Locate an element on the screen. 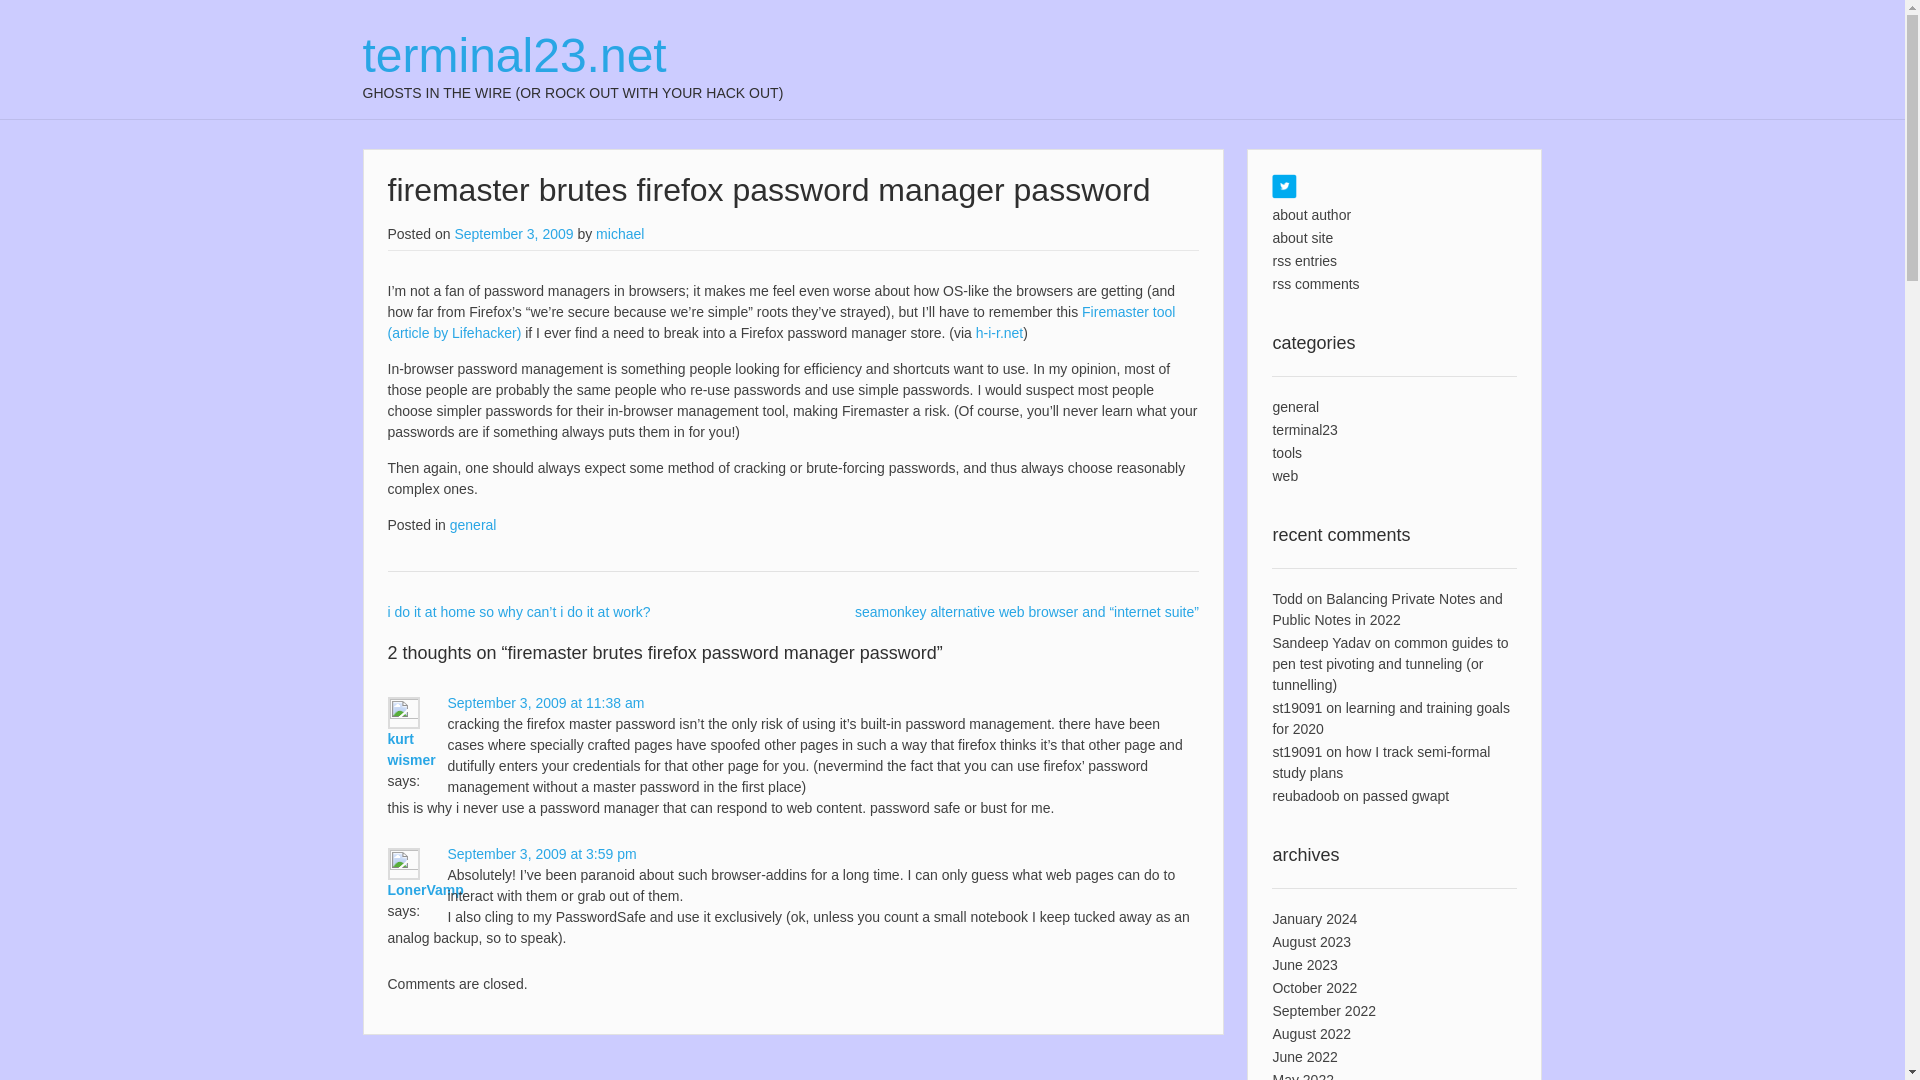  rss comments is located at coordinates (1315, 284).